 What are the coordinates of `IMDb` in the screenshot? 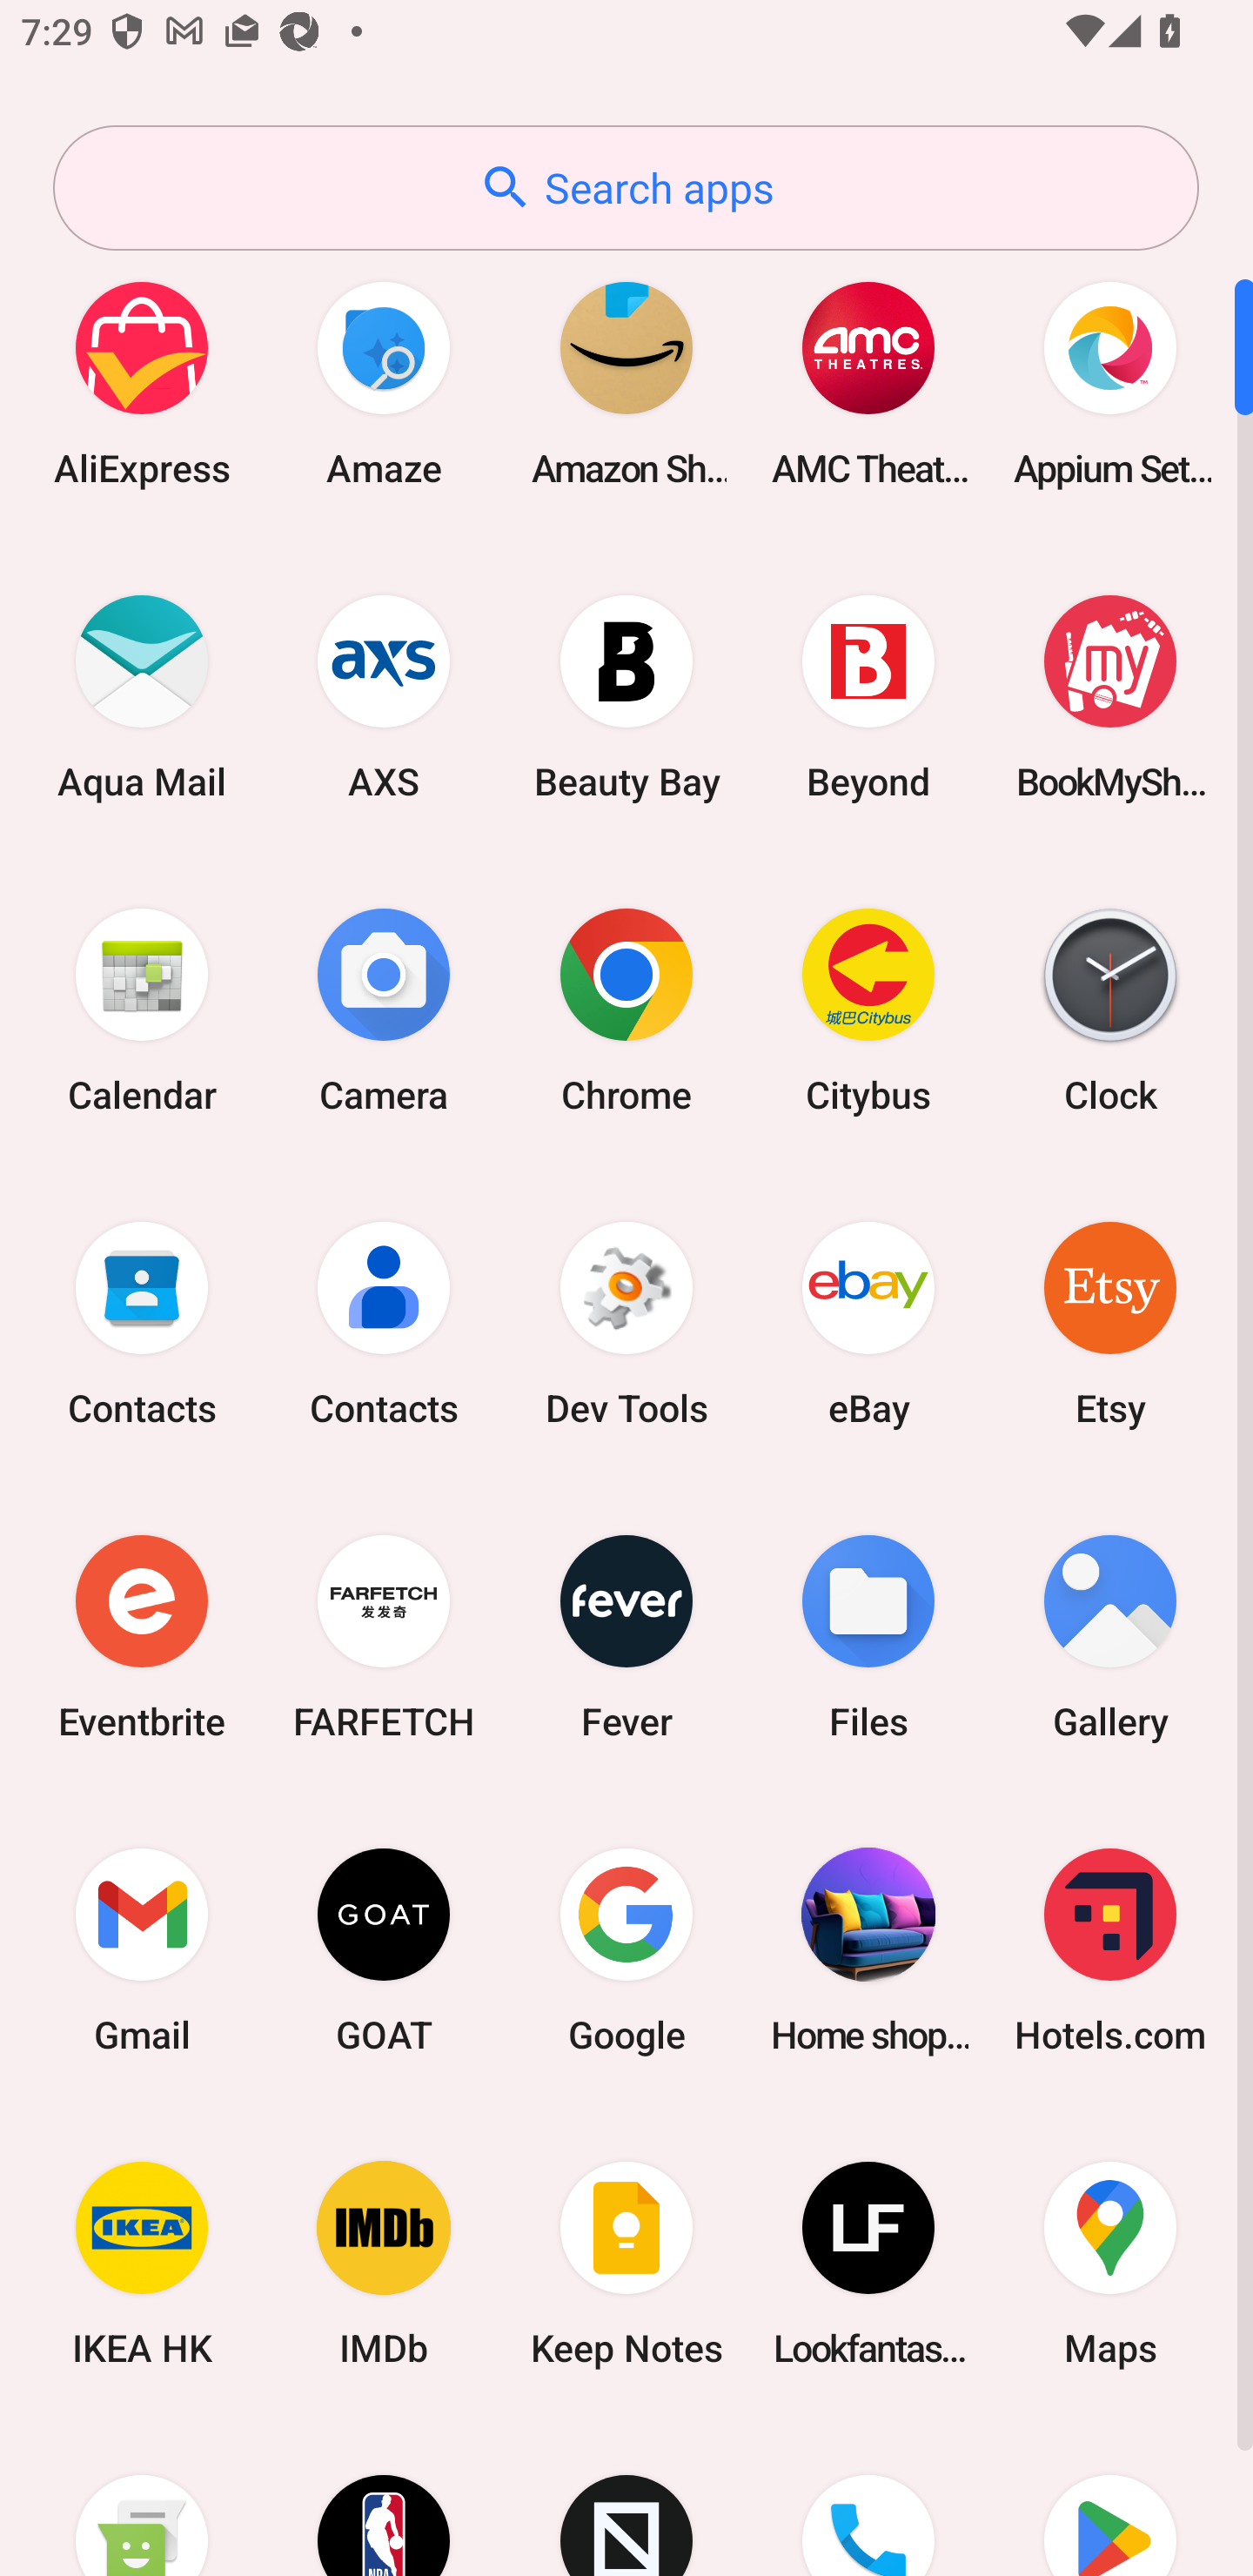 It's located at (384, 2264).